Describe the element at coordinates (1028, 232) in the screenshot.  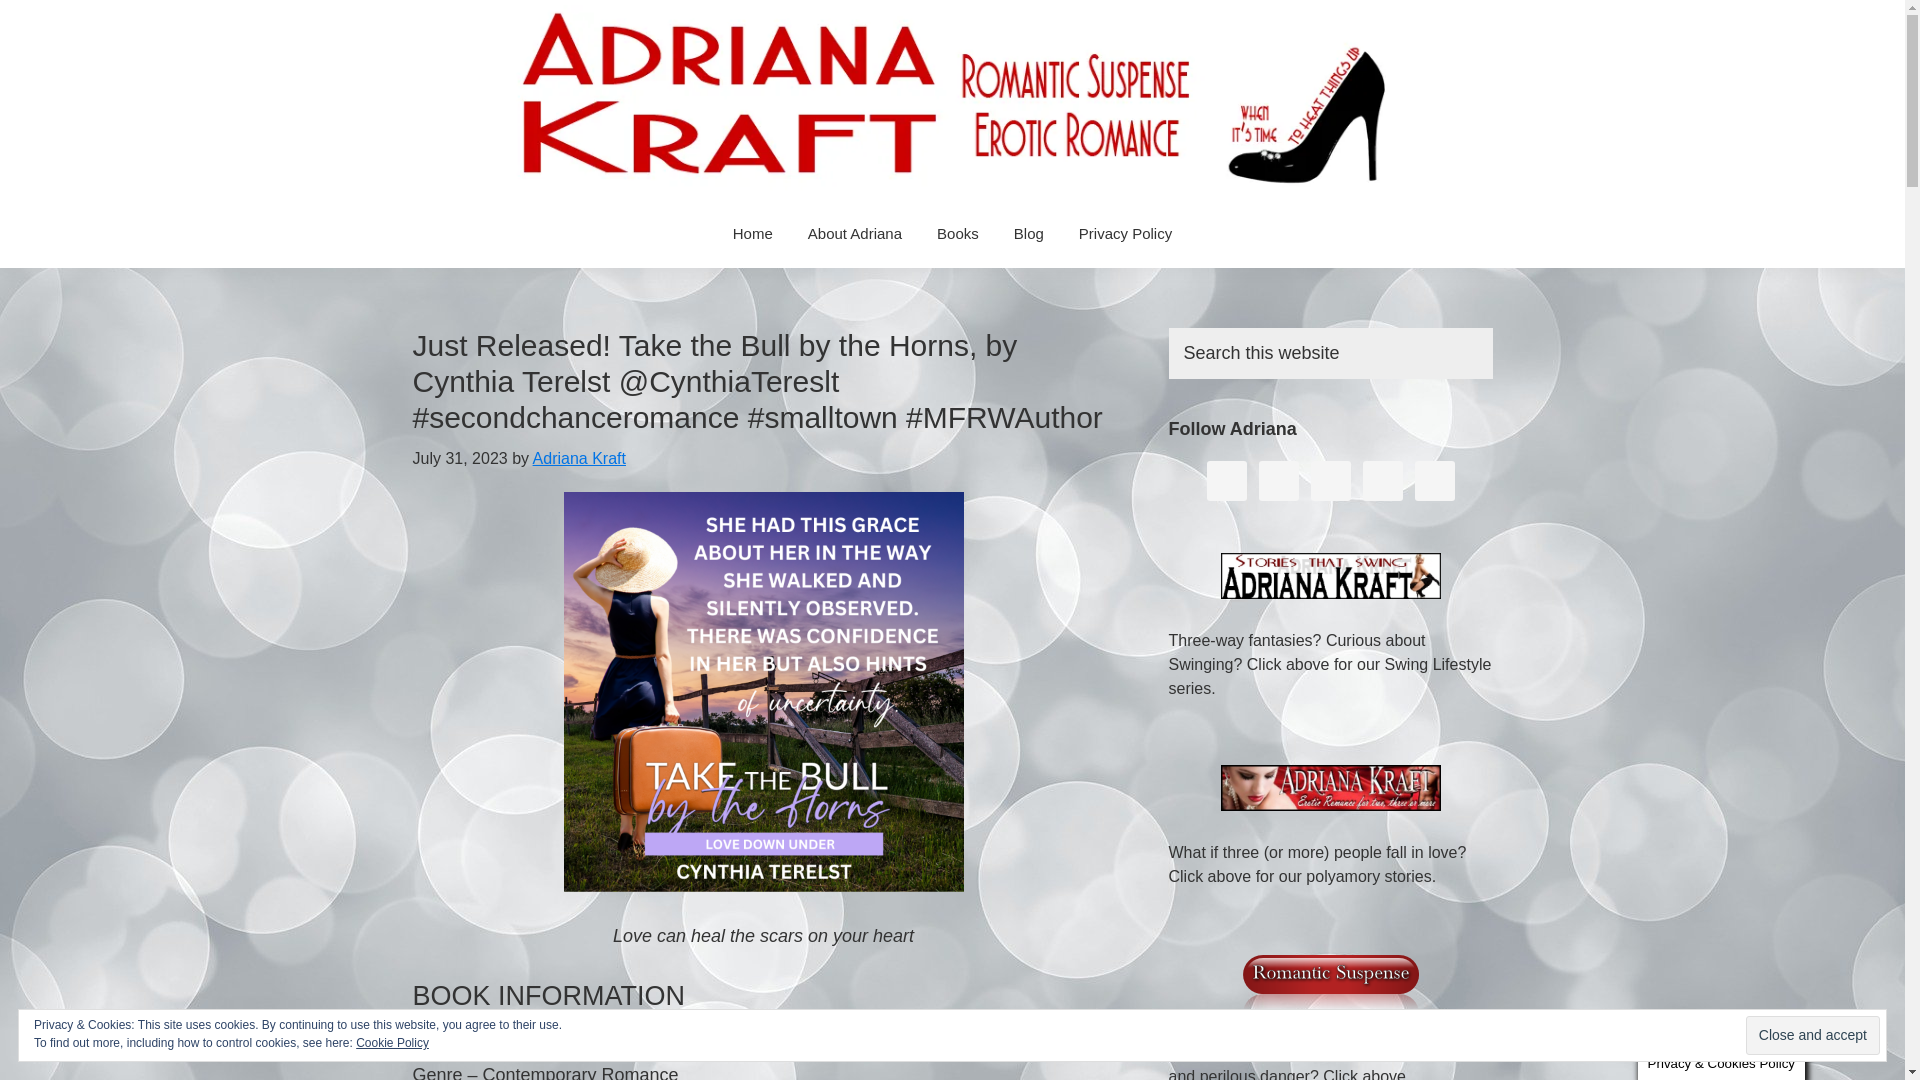
I see `Blog` at that location.